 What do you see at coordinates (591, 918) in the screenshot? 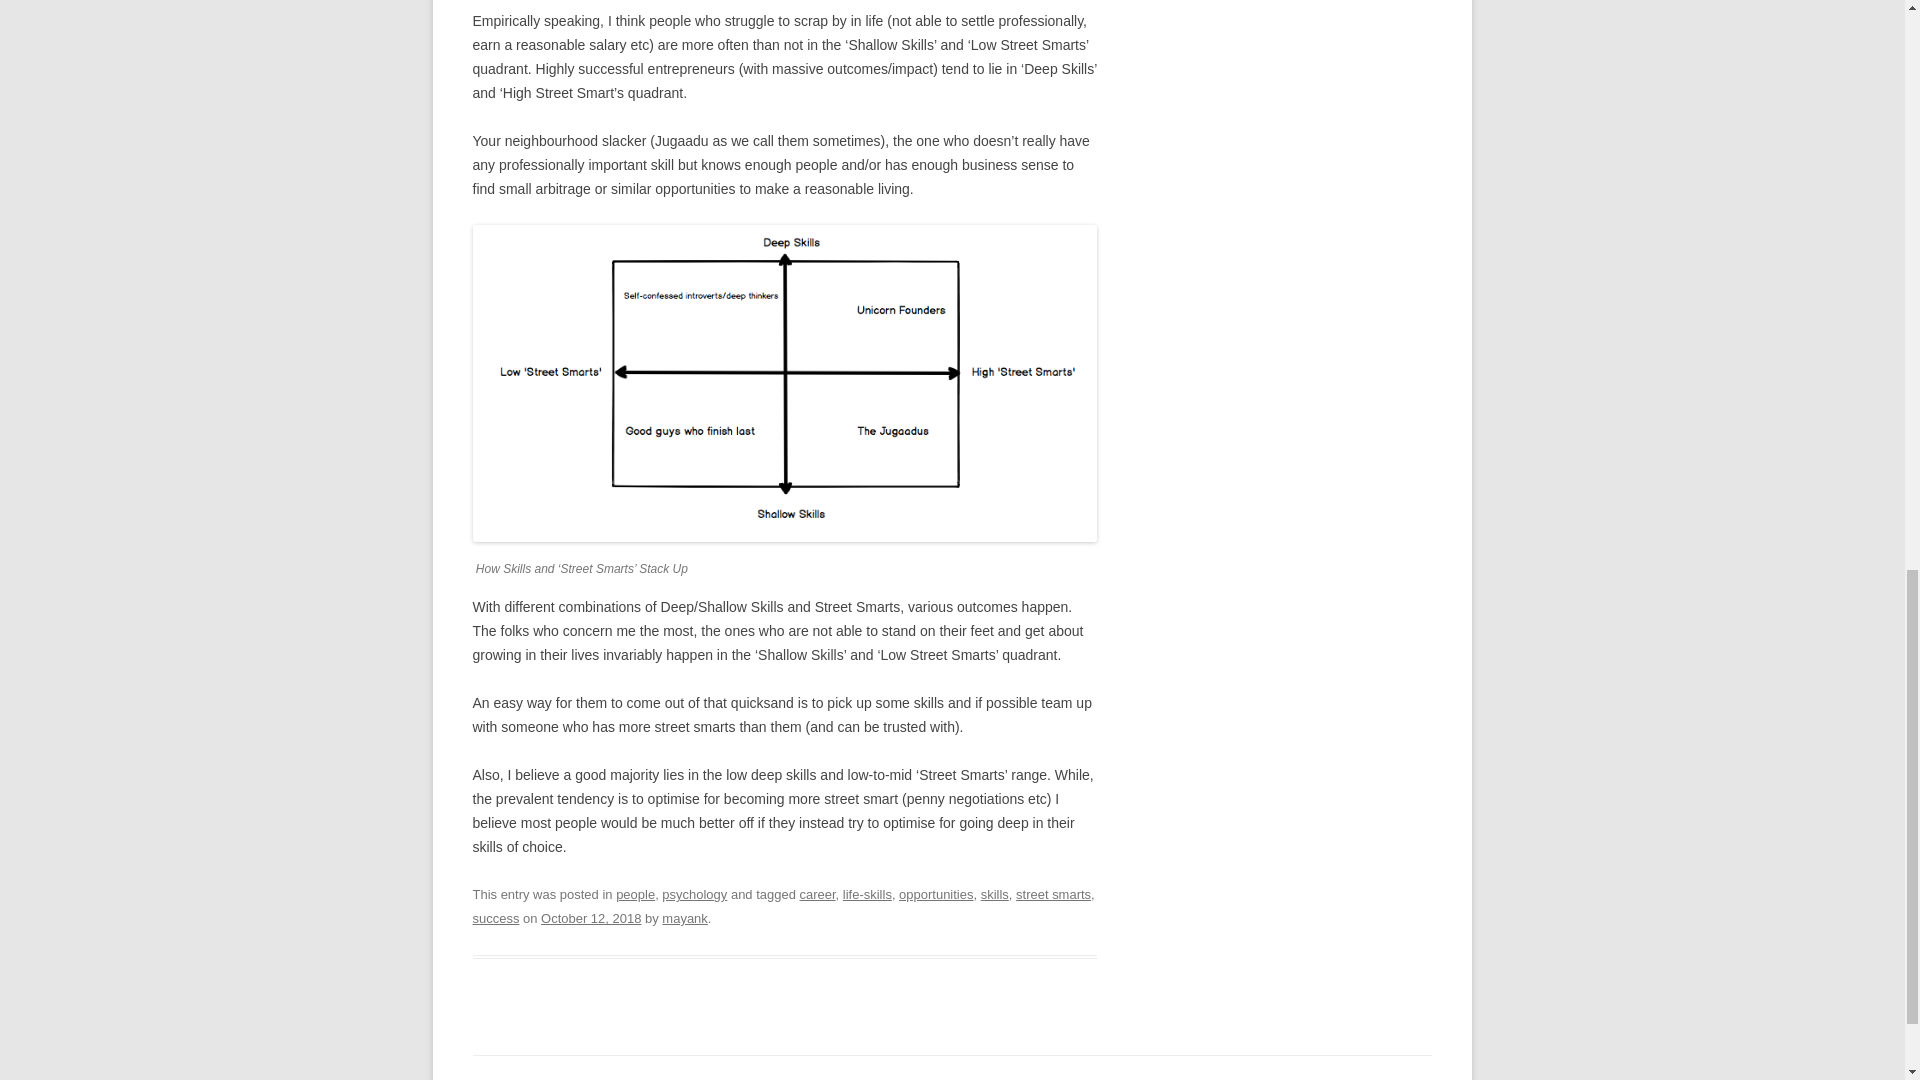
I see `October 12, 2018` at bounding box center [591, 918].